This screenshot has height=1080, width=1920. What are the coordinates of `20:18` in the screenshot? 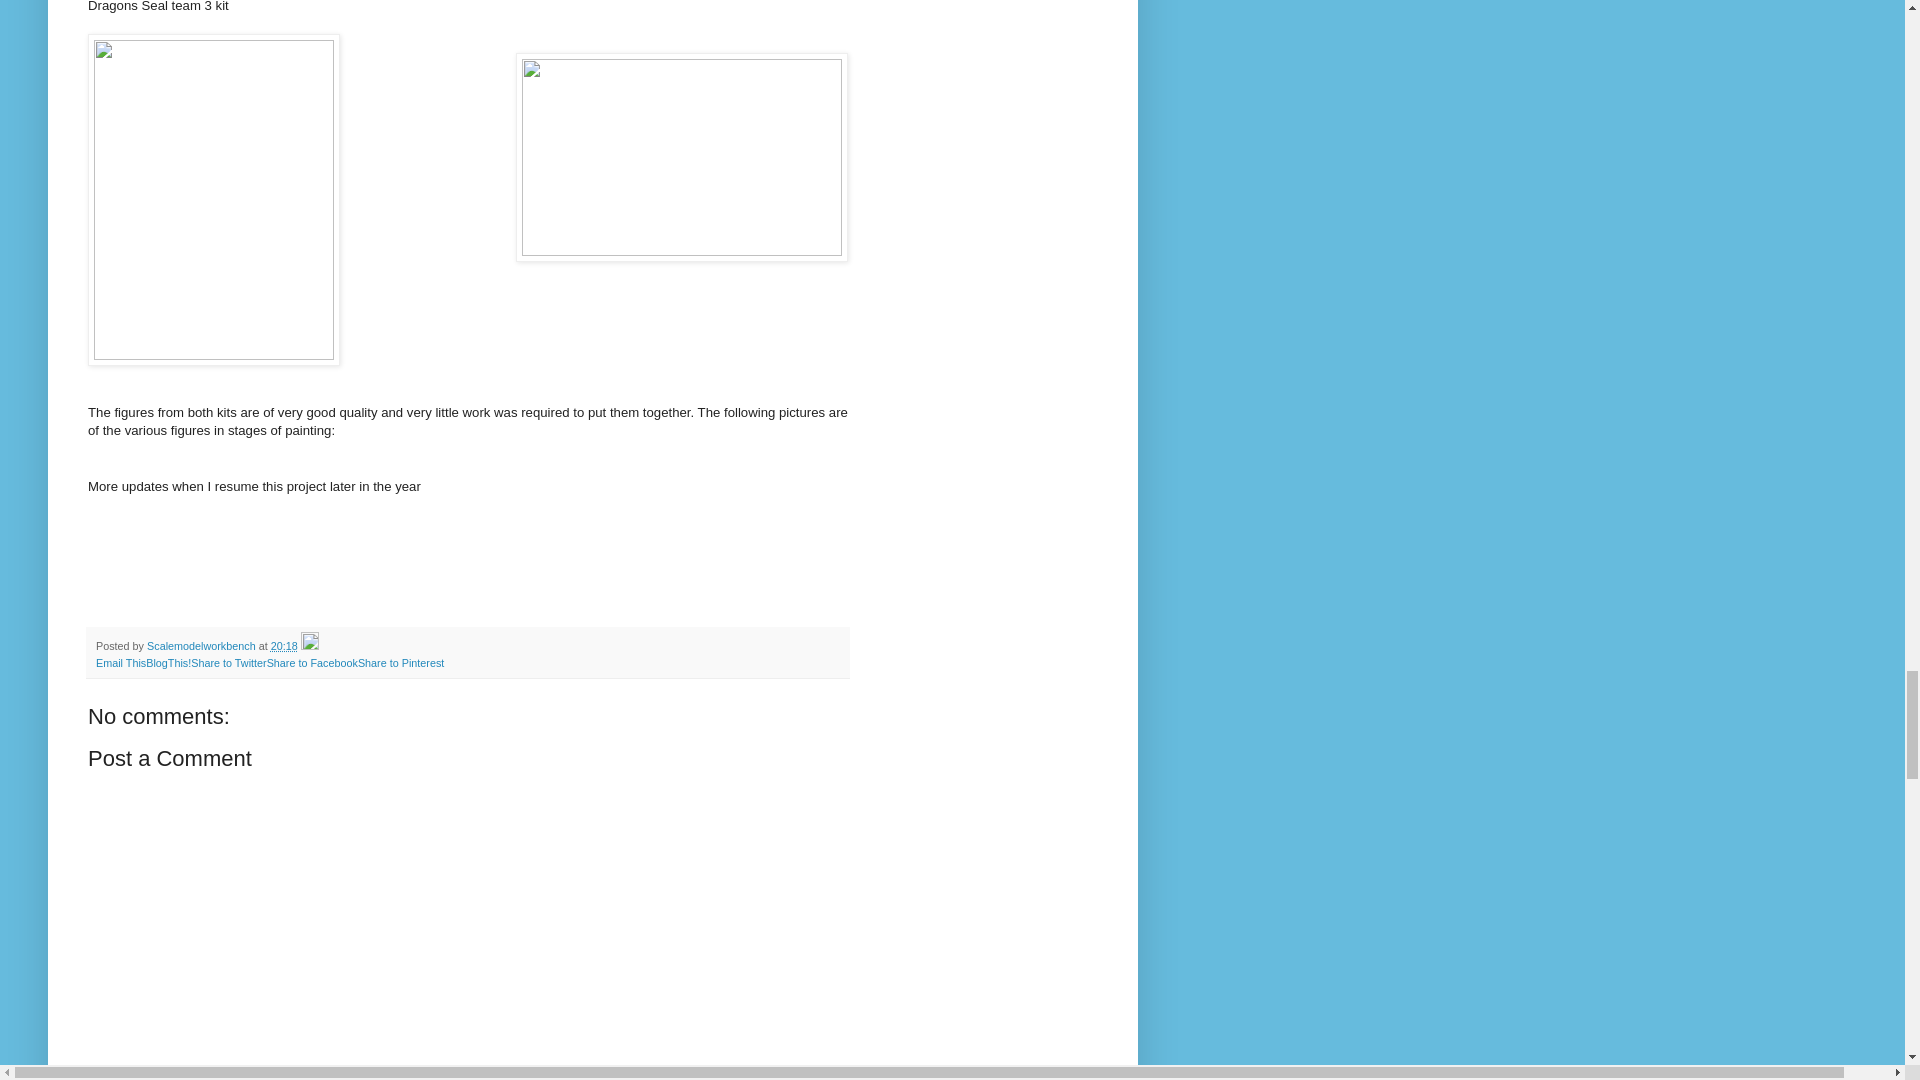 It's located at (284, 646).